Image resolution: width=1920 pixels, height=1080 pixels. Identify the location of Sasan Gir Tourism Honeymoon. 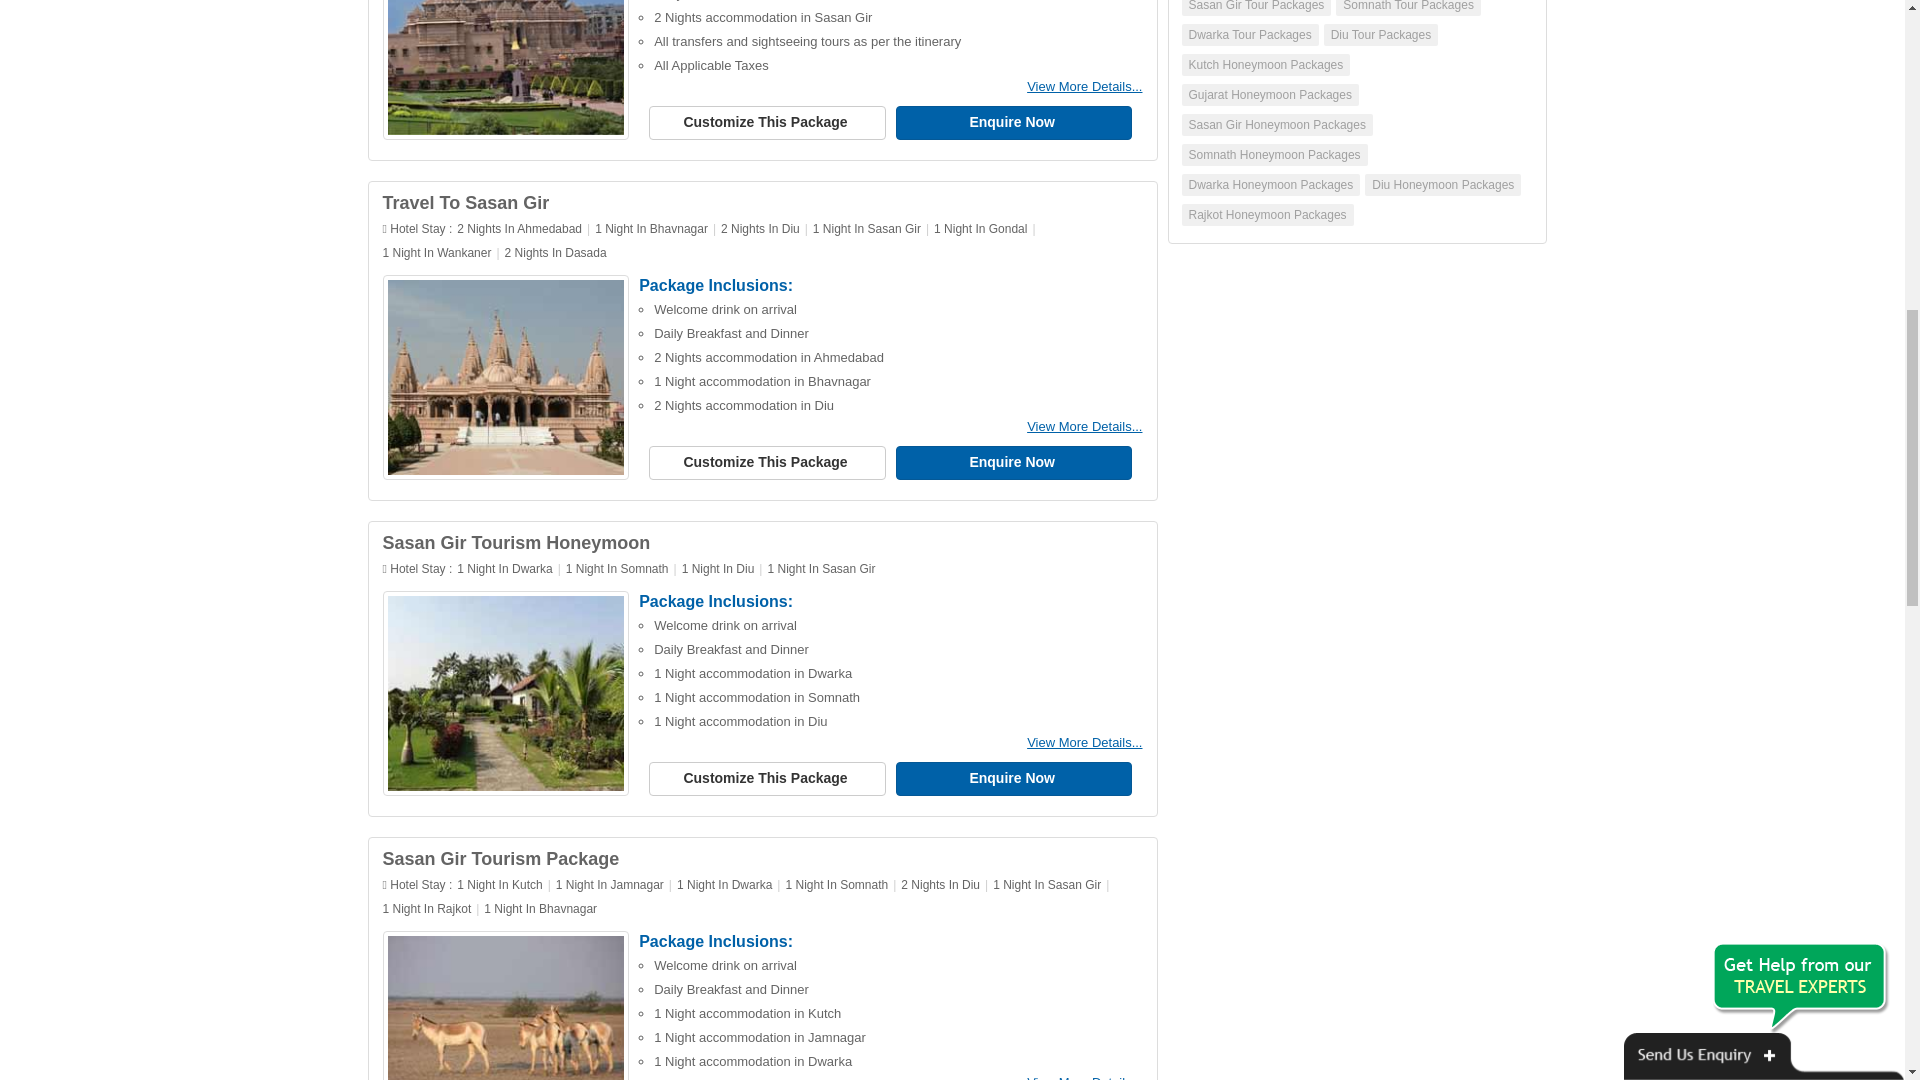
(516, 542).